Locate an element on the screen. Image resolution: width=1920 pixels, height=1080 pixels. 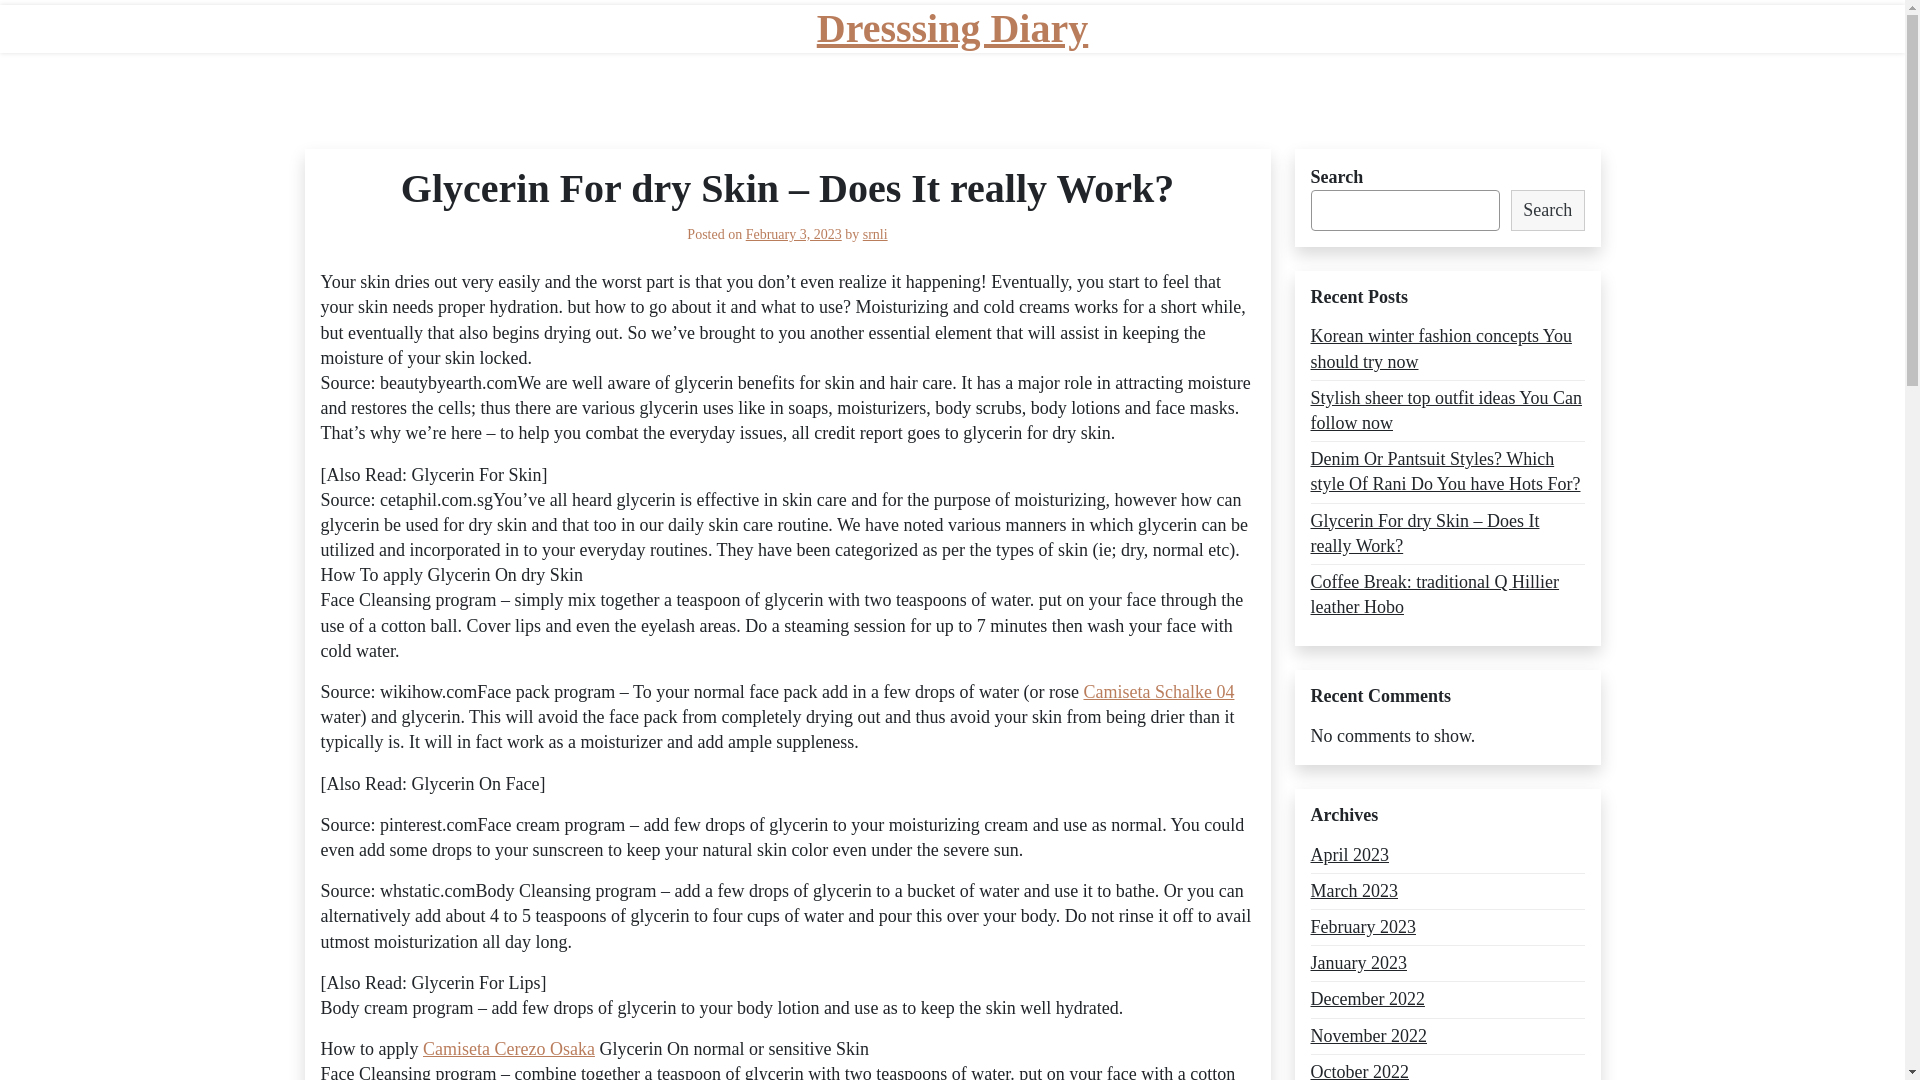
Korean winter fashion concepts You should try now is located at coordinates (1446, 348).